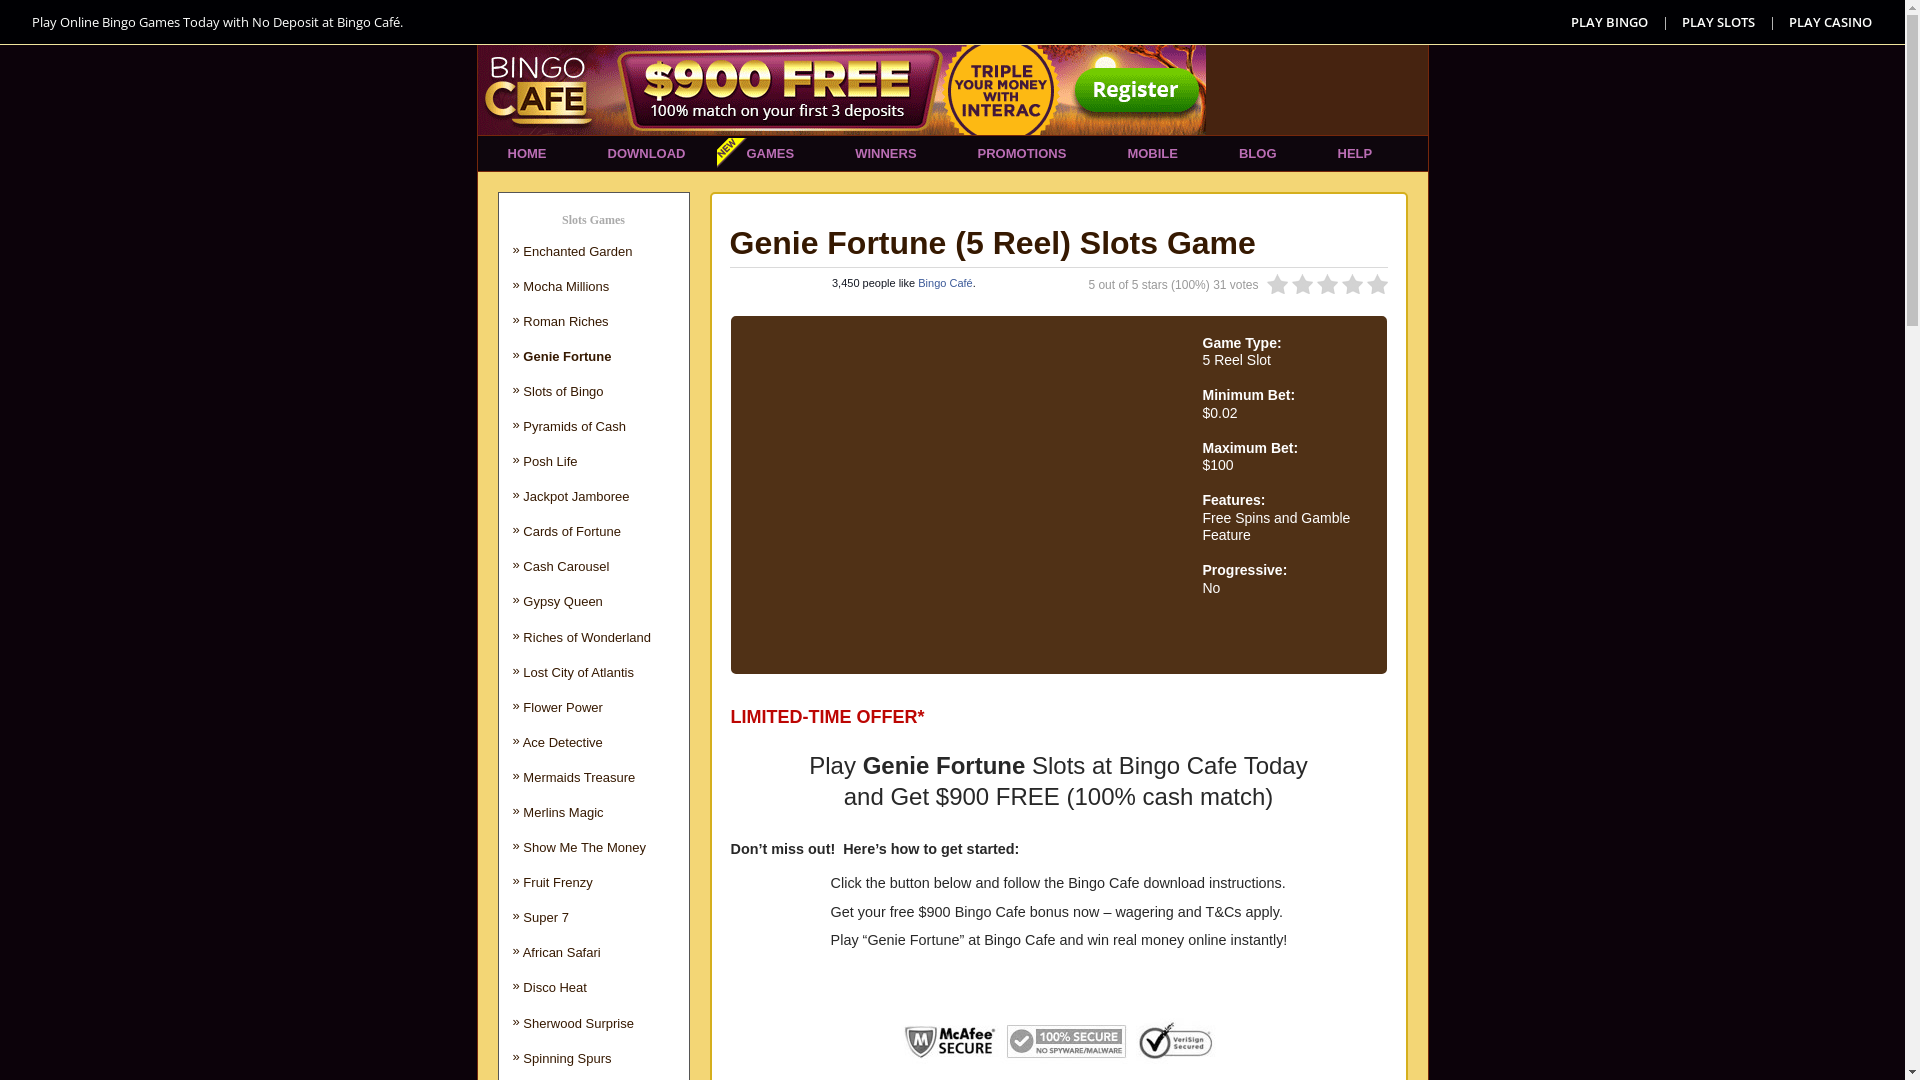 The width and height of the screenshot is (1920, 1080). What do you see at coordinates (1012, 912) in the screenshot?
I see `Bingo Cafe bonus` at bounding box center [1012, 912].